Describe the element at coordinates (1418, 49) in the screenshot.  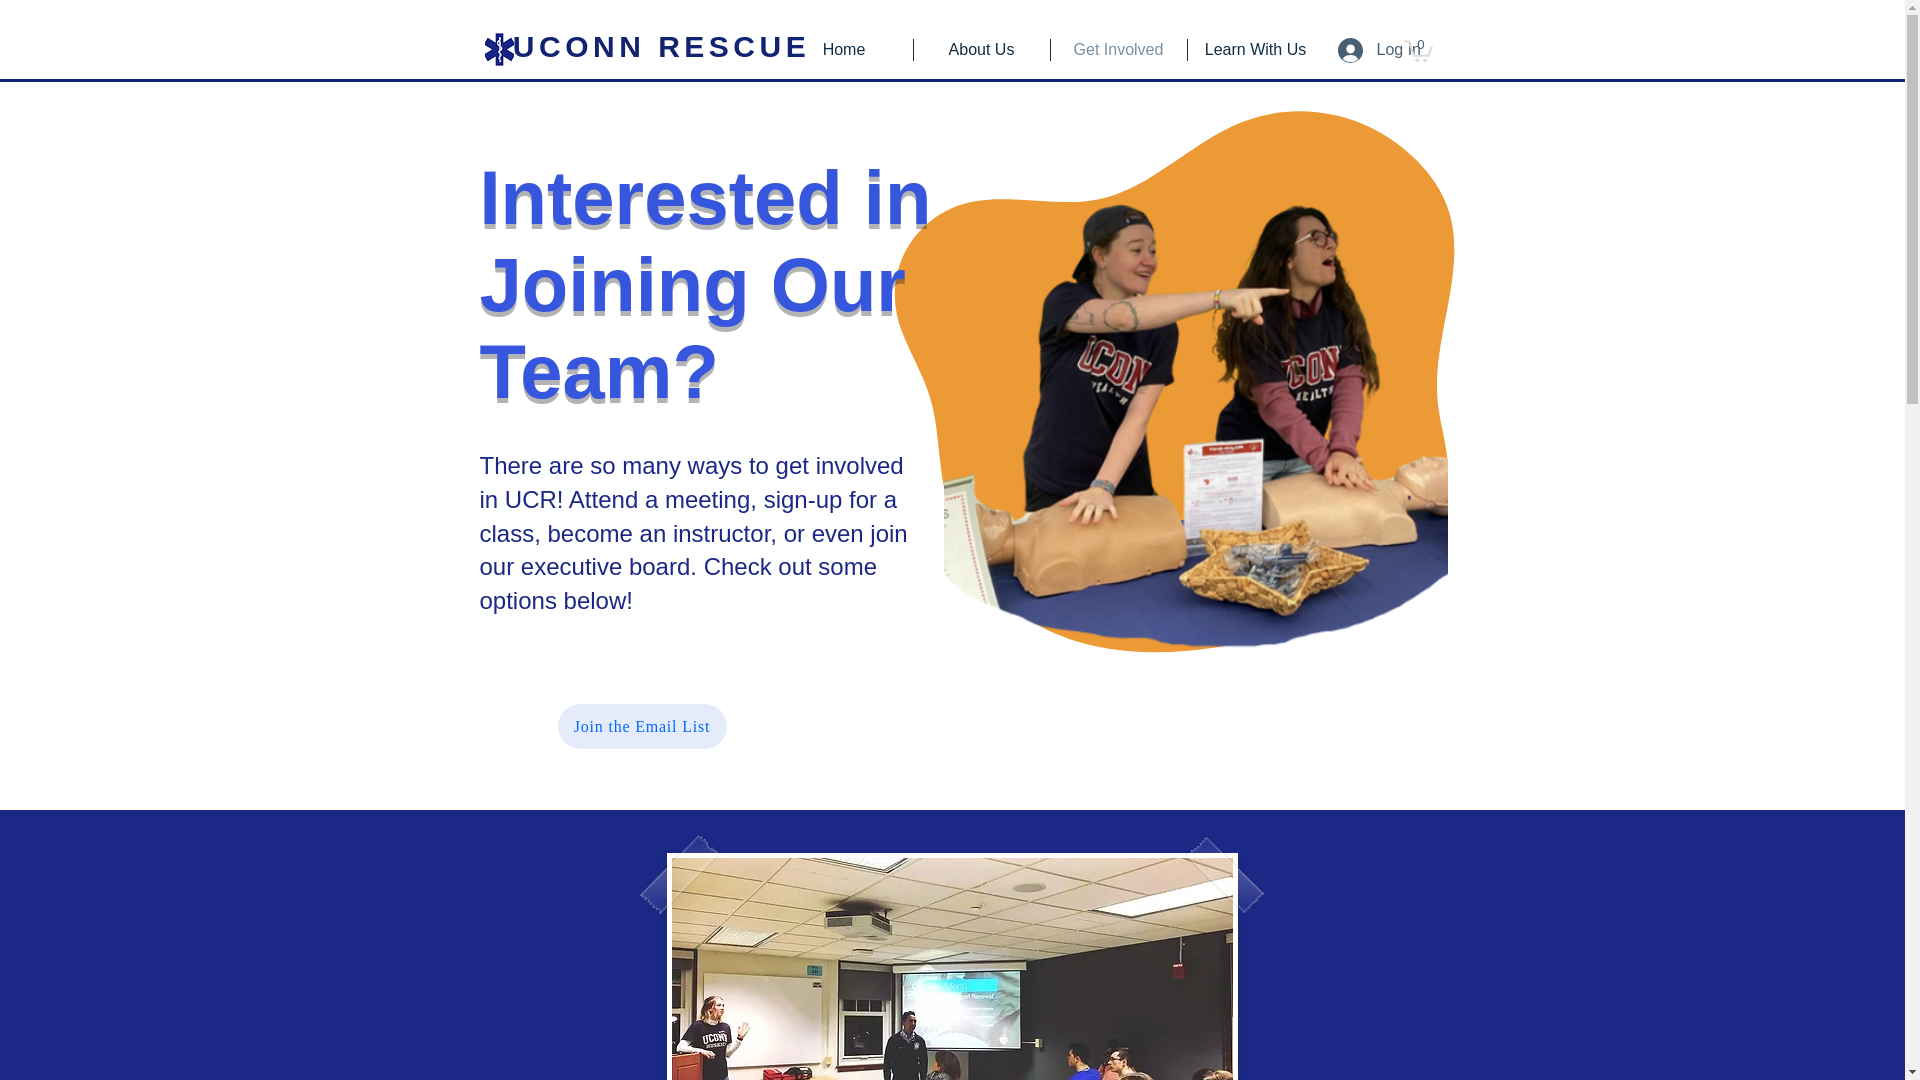
I see `0` at that location.